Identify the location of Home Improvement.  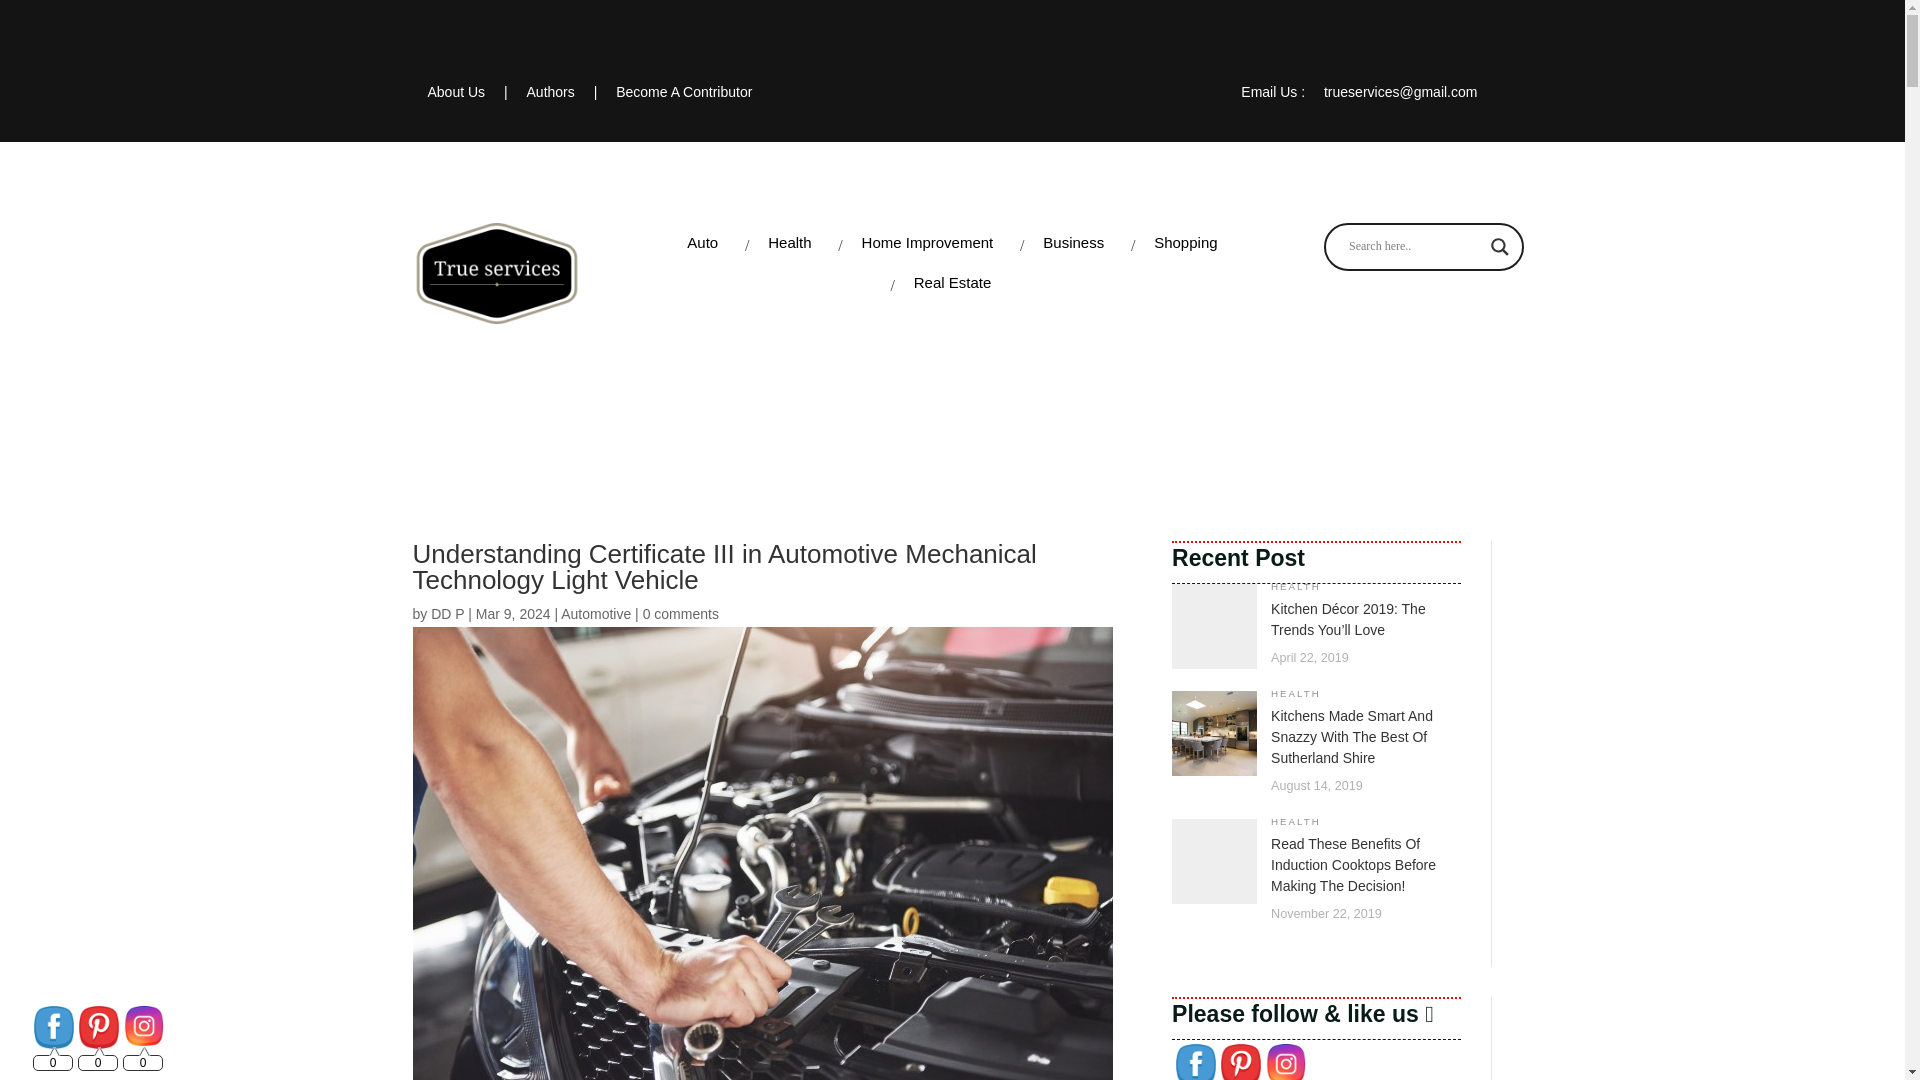
(928, 242).